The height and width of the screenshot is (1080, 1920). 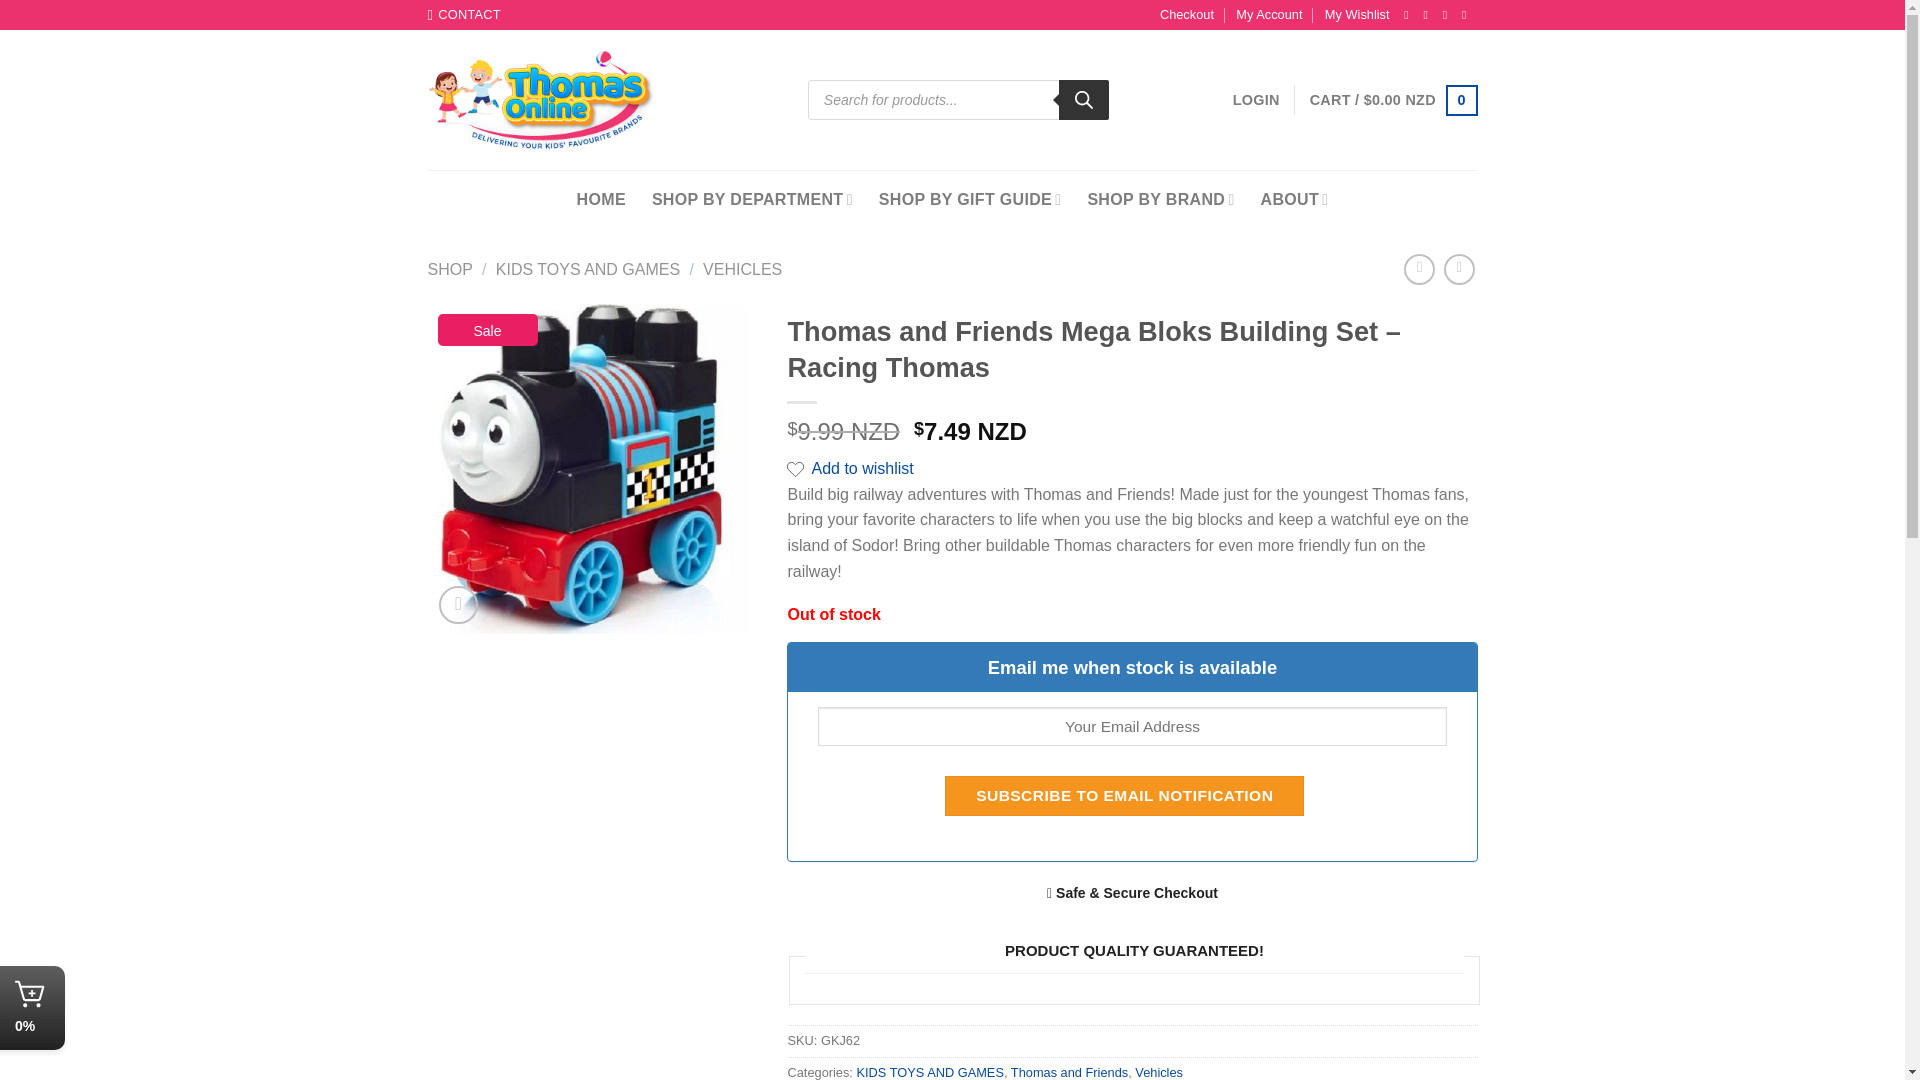 What do you see at coordinates (1468, 14) in the screenshot?
I see `Follow on Pinterest` at bounding box center [1468, 14].